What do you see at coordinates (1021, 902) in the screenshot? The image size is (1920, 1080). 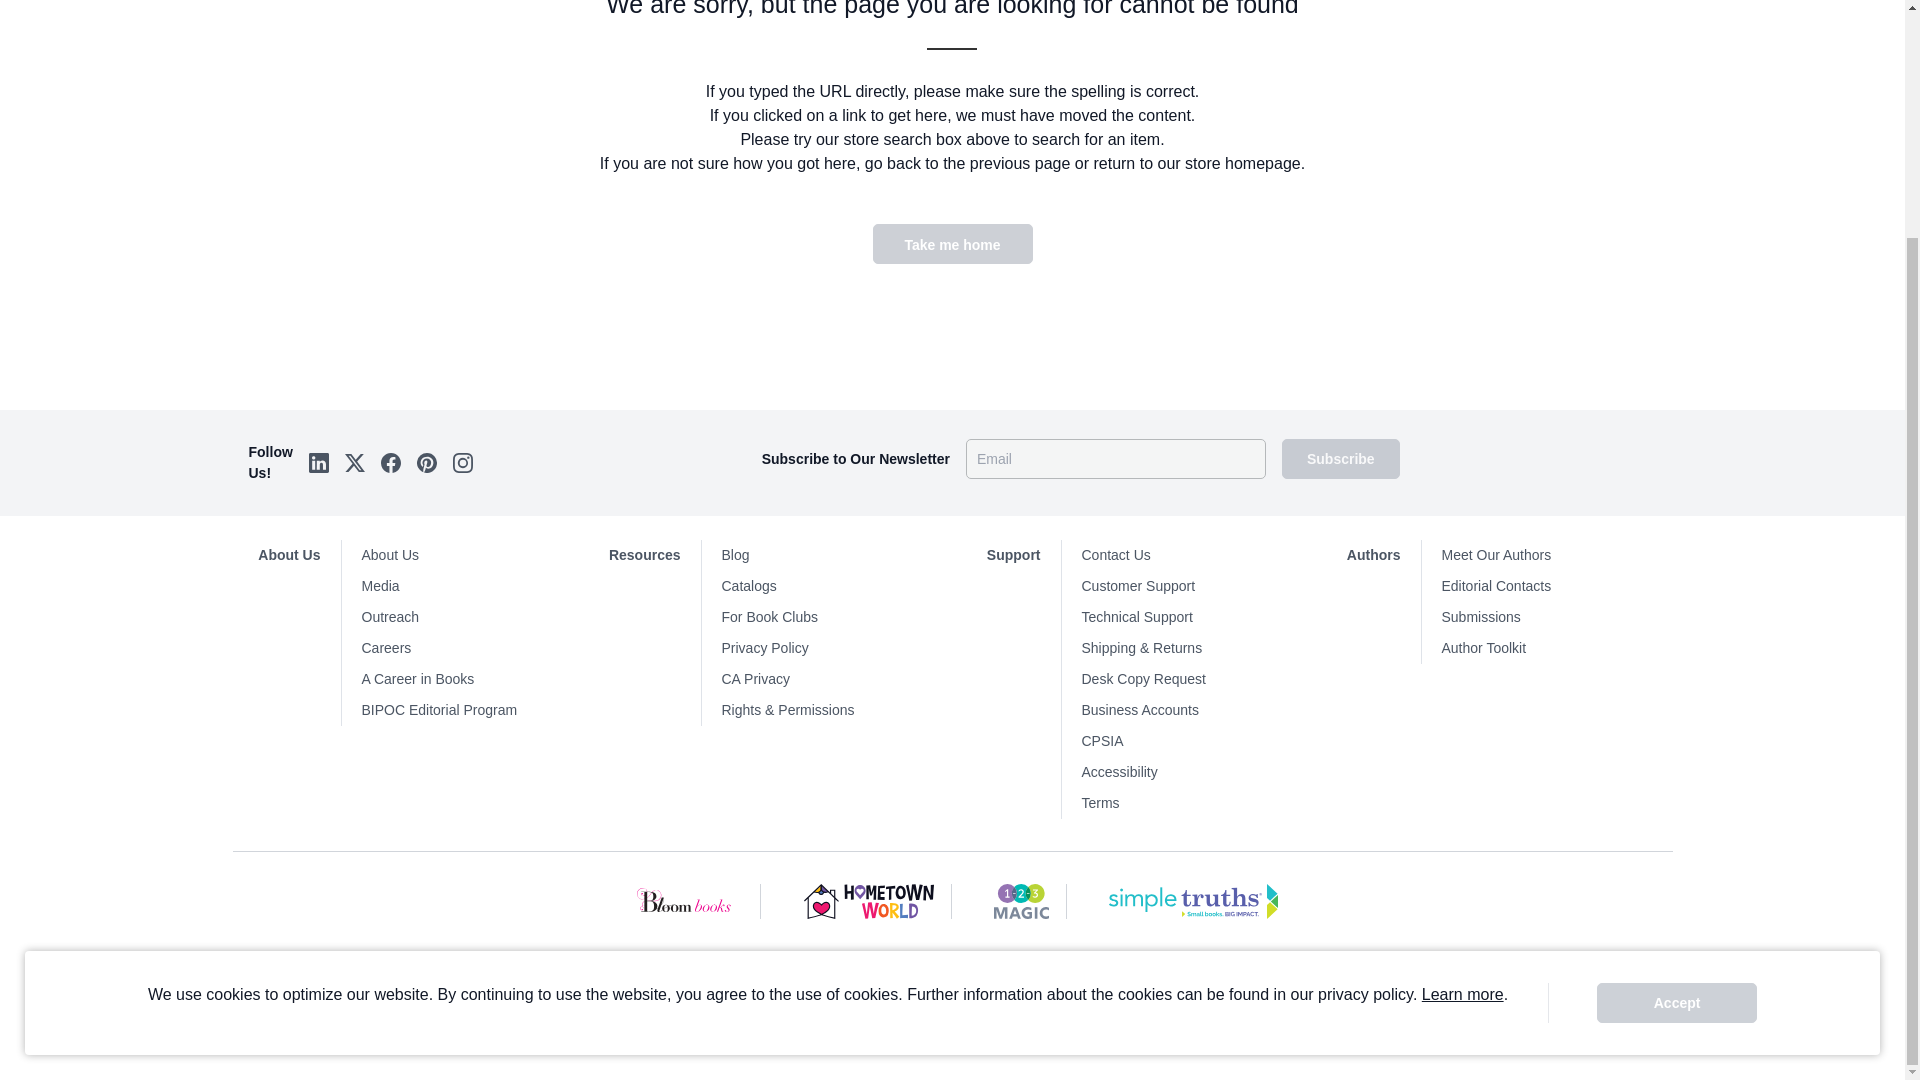 I see `123 Magic` at bounding box center [1021, 902].